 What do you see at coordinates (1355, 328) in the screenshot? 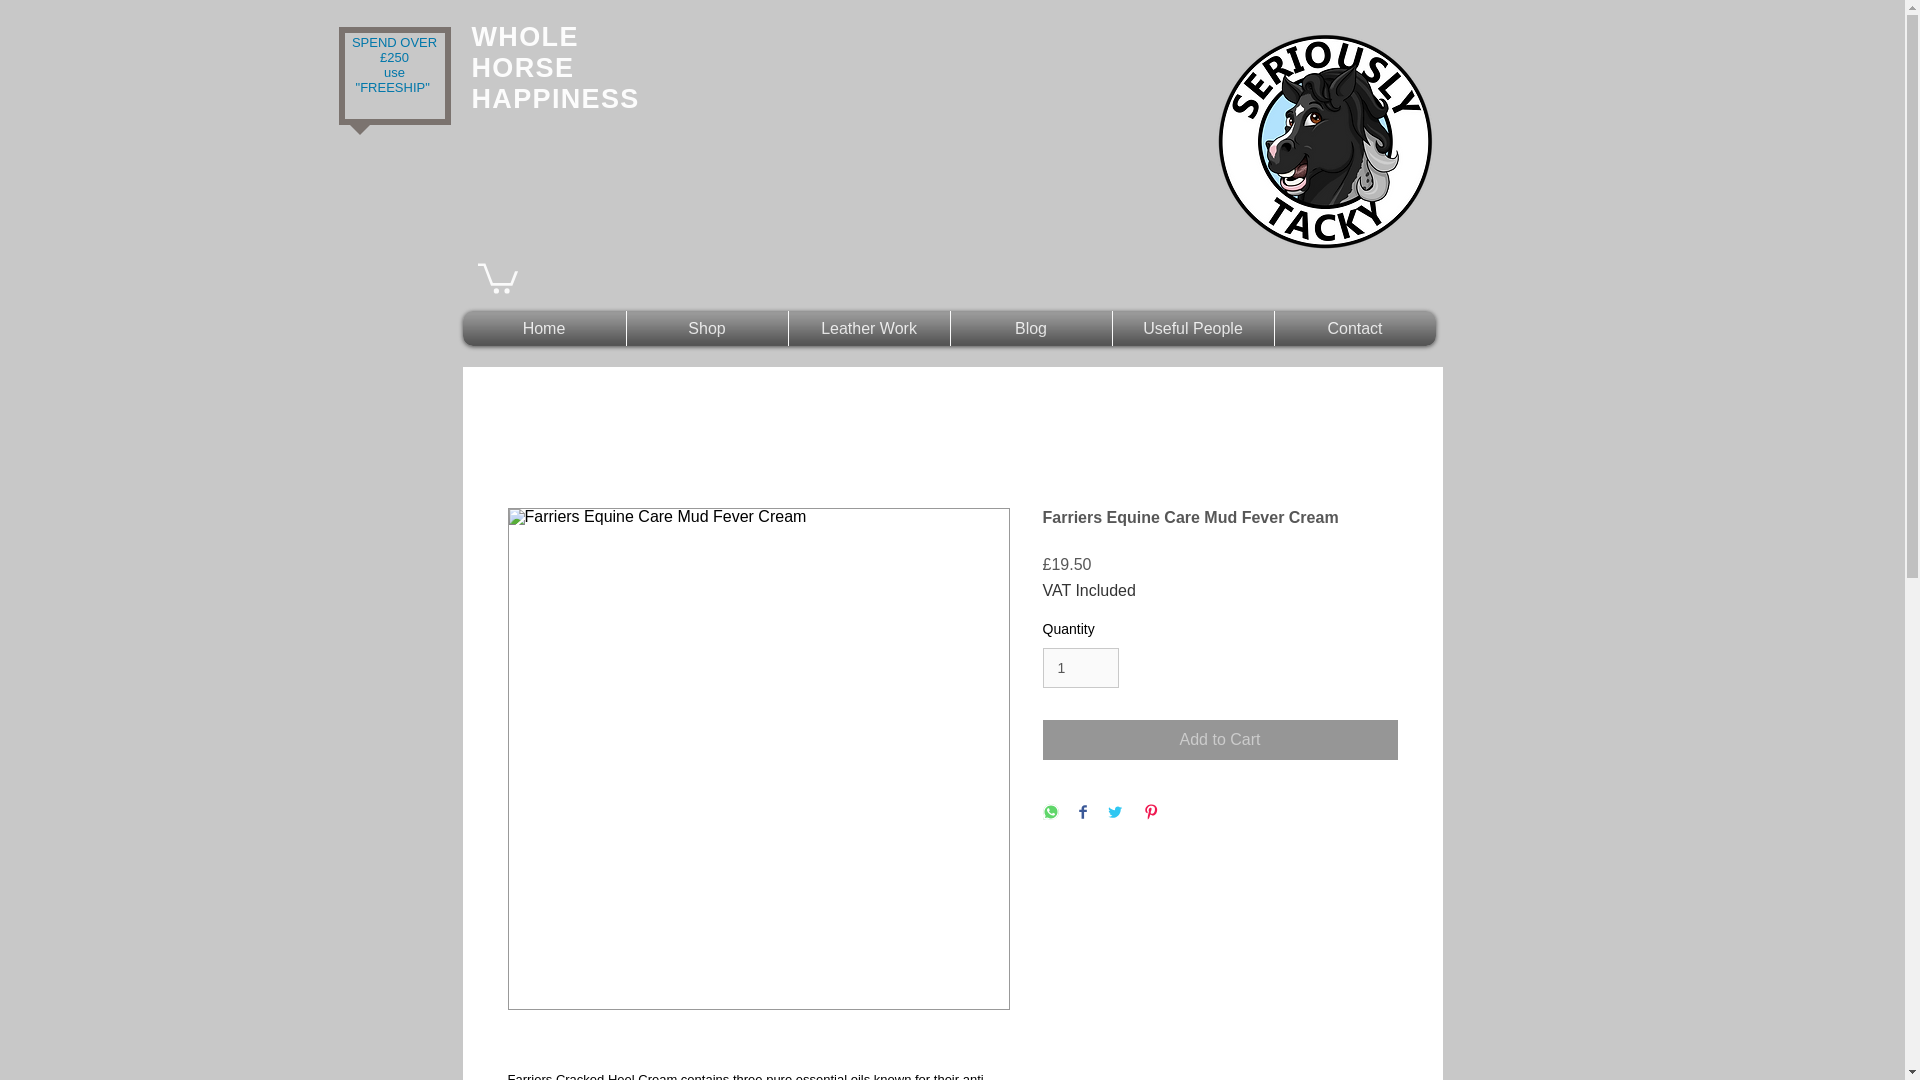
I see `Contact` at bounding box center [1355, 328].